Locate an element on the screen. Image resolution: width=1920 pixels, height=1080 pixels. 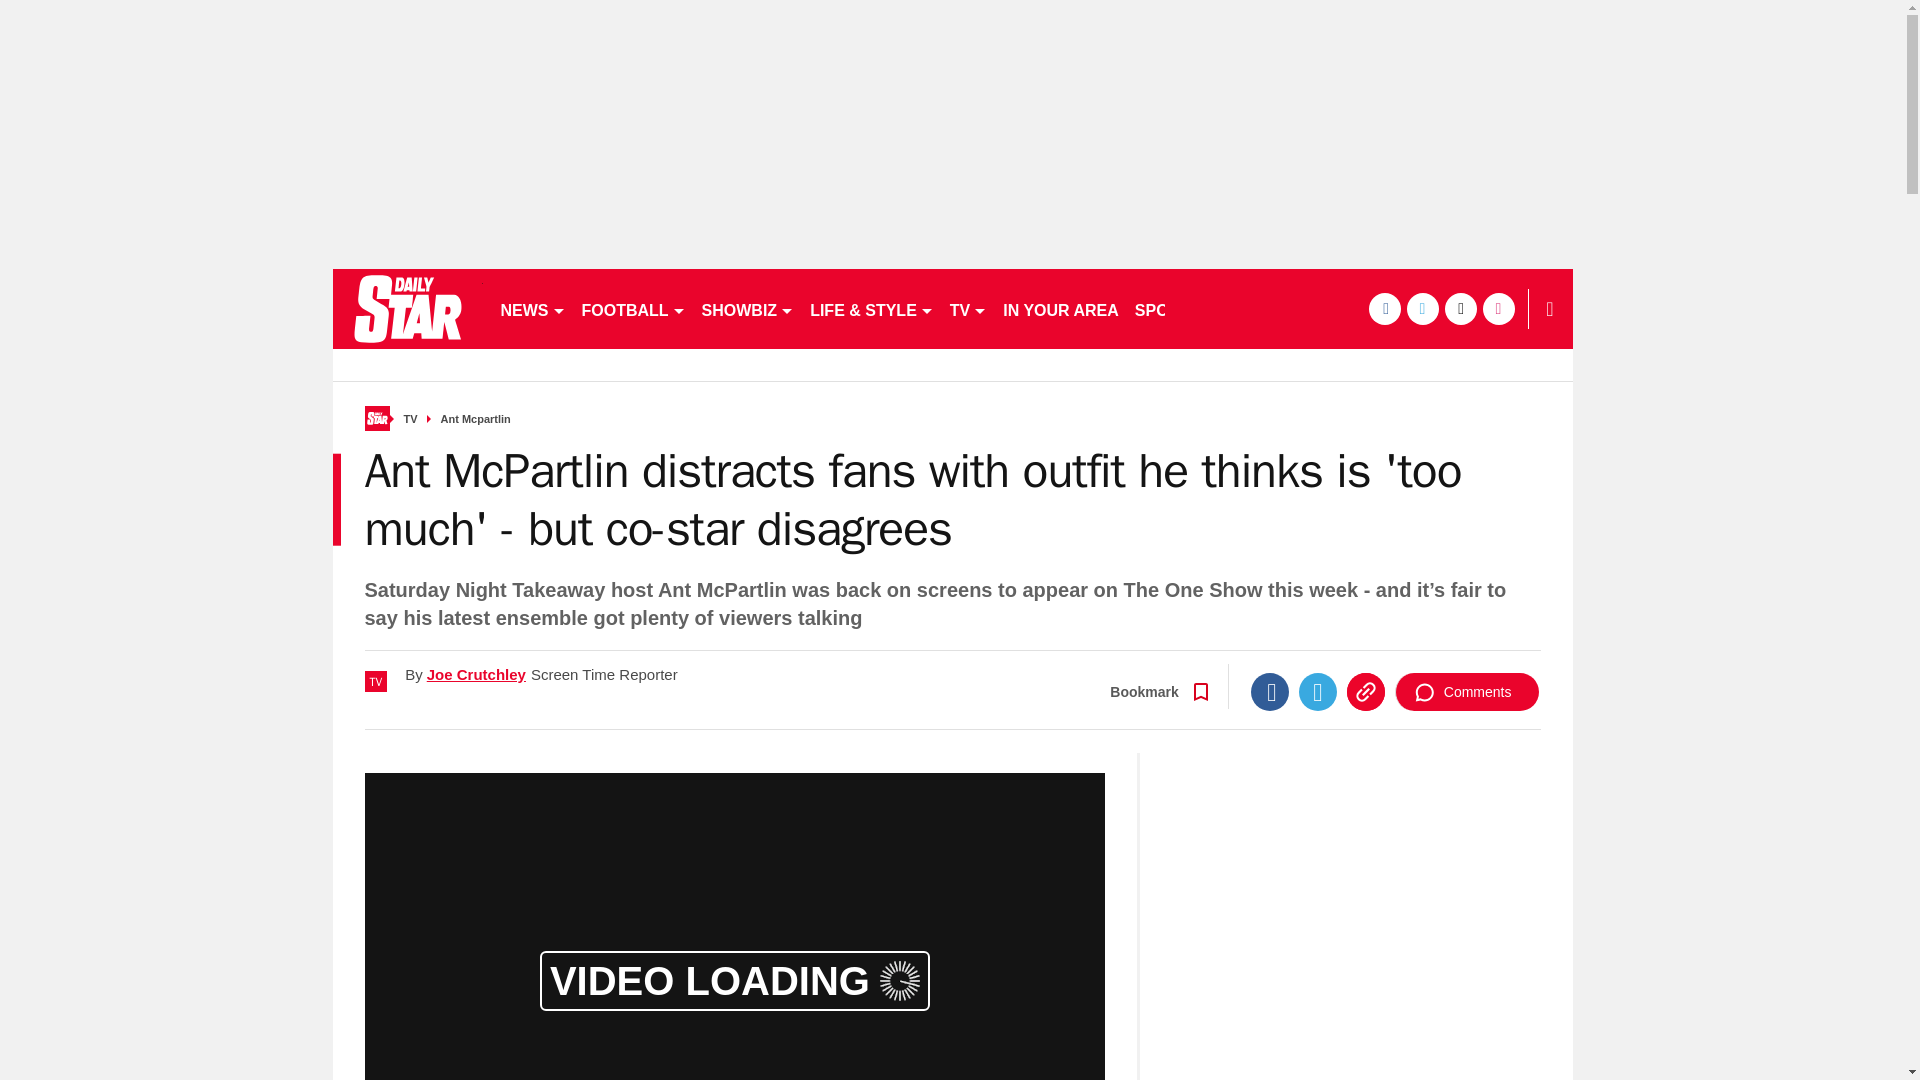
instagram is located at coordinates (1498, 308).